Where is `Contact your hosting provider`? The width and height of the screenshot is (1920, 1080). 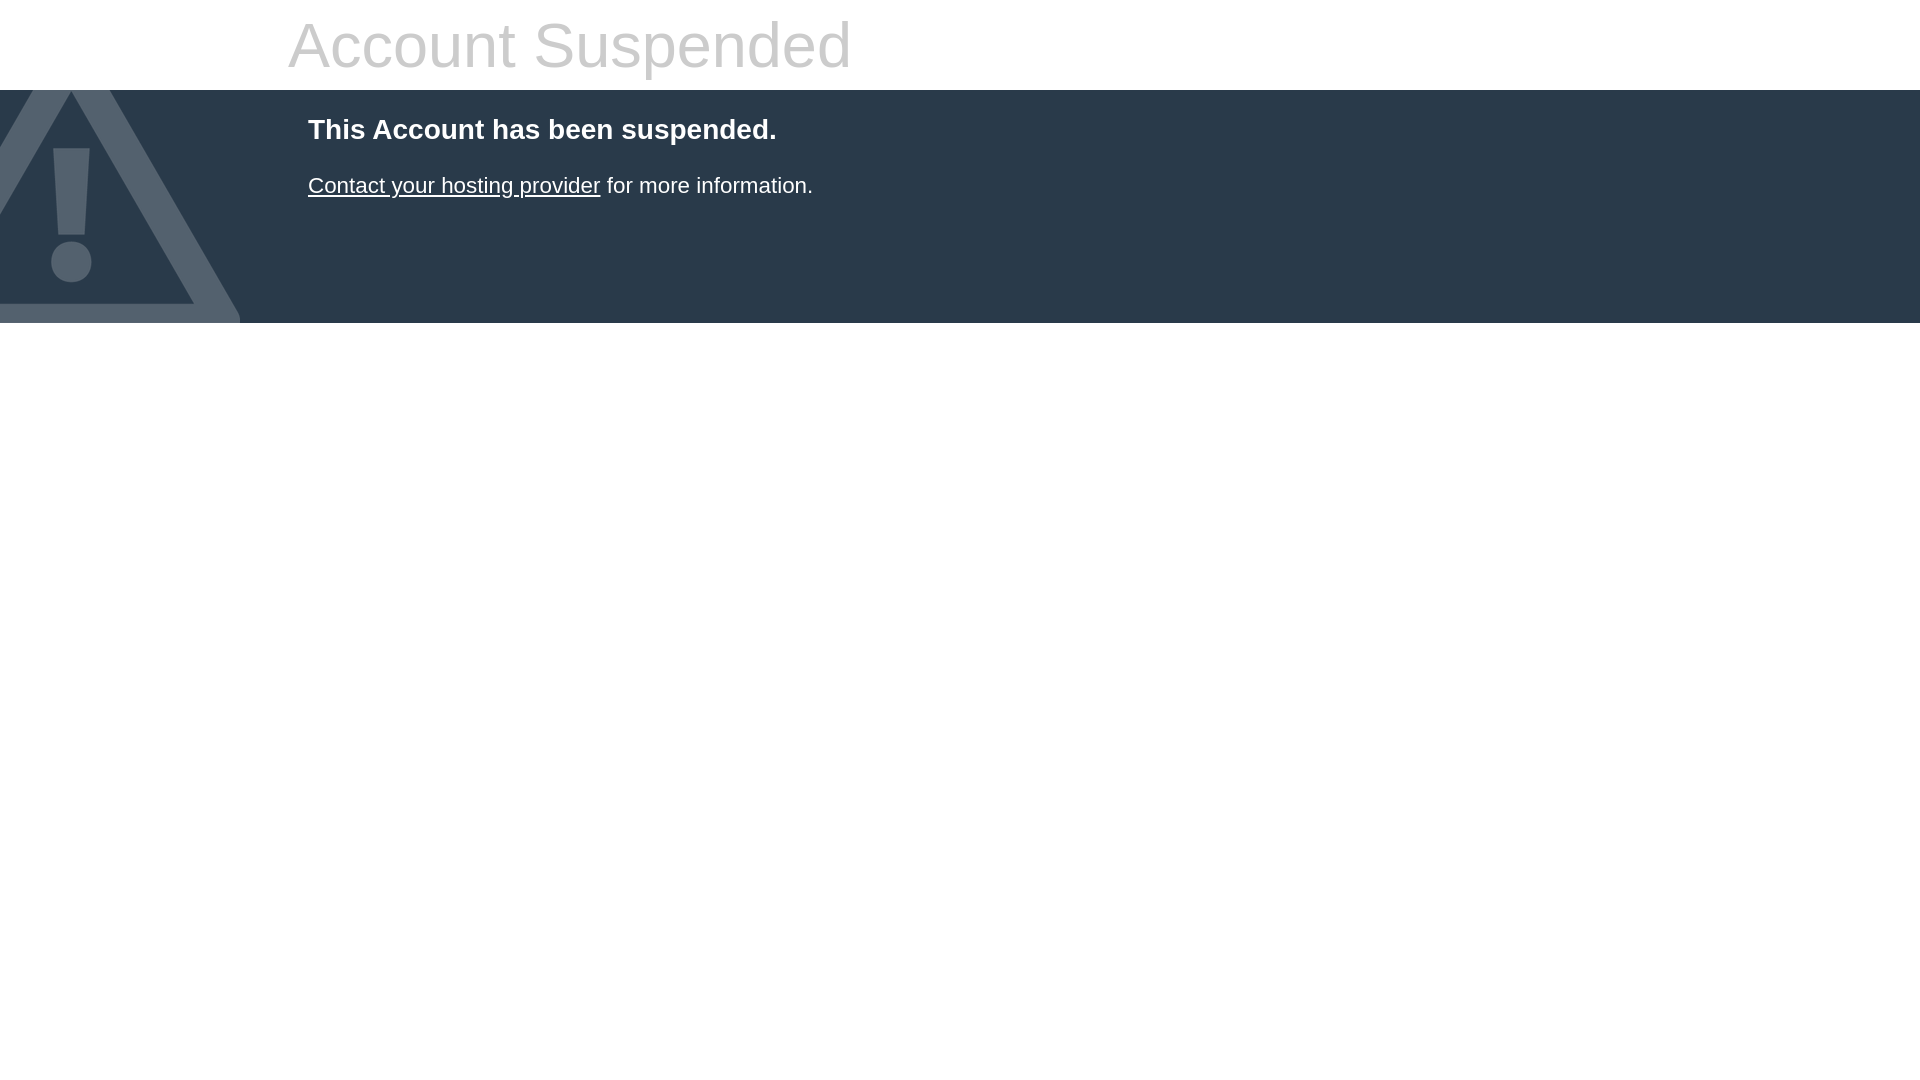 Contact your hosting provider is located at coordinates (454, 186).